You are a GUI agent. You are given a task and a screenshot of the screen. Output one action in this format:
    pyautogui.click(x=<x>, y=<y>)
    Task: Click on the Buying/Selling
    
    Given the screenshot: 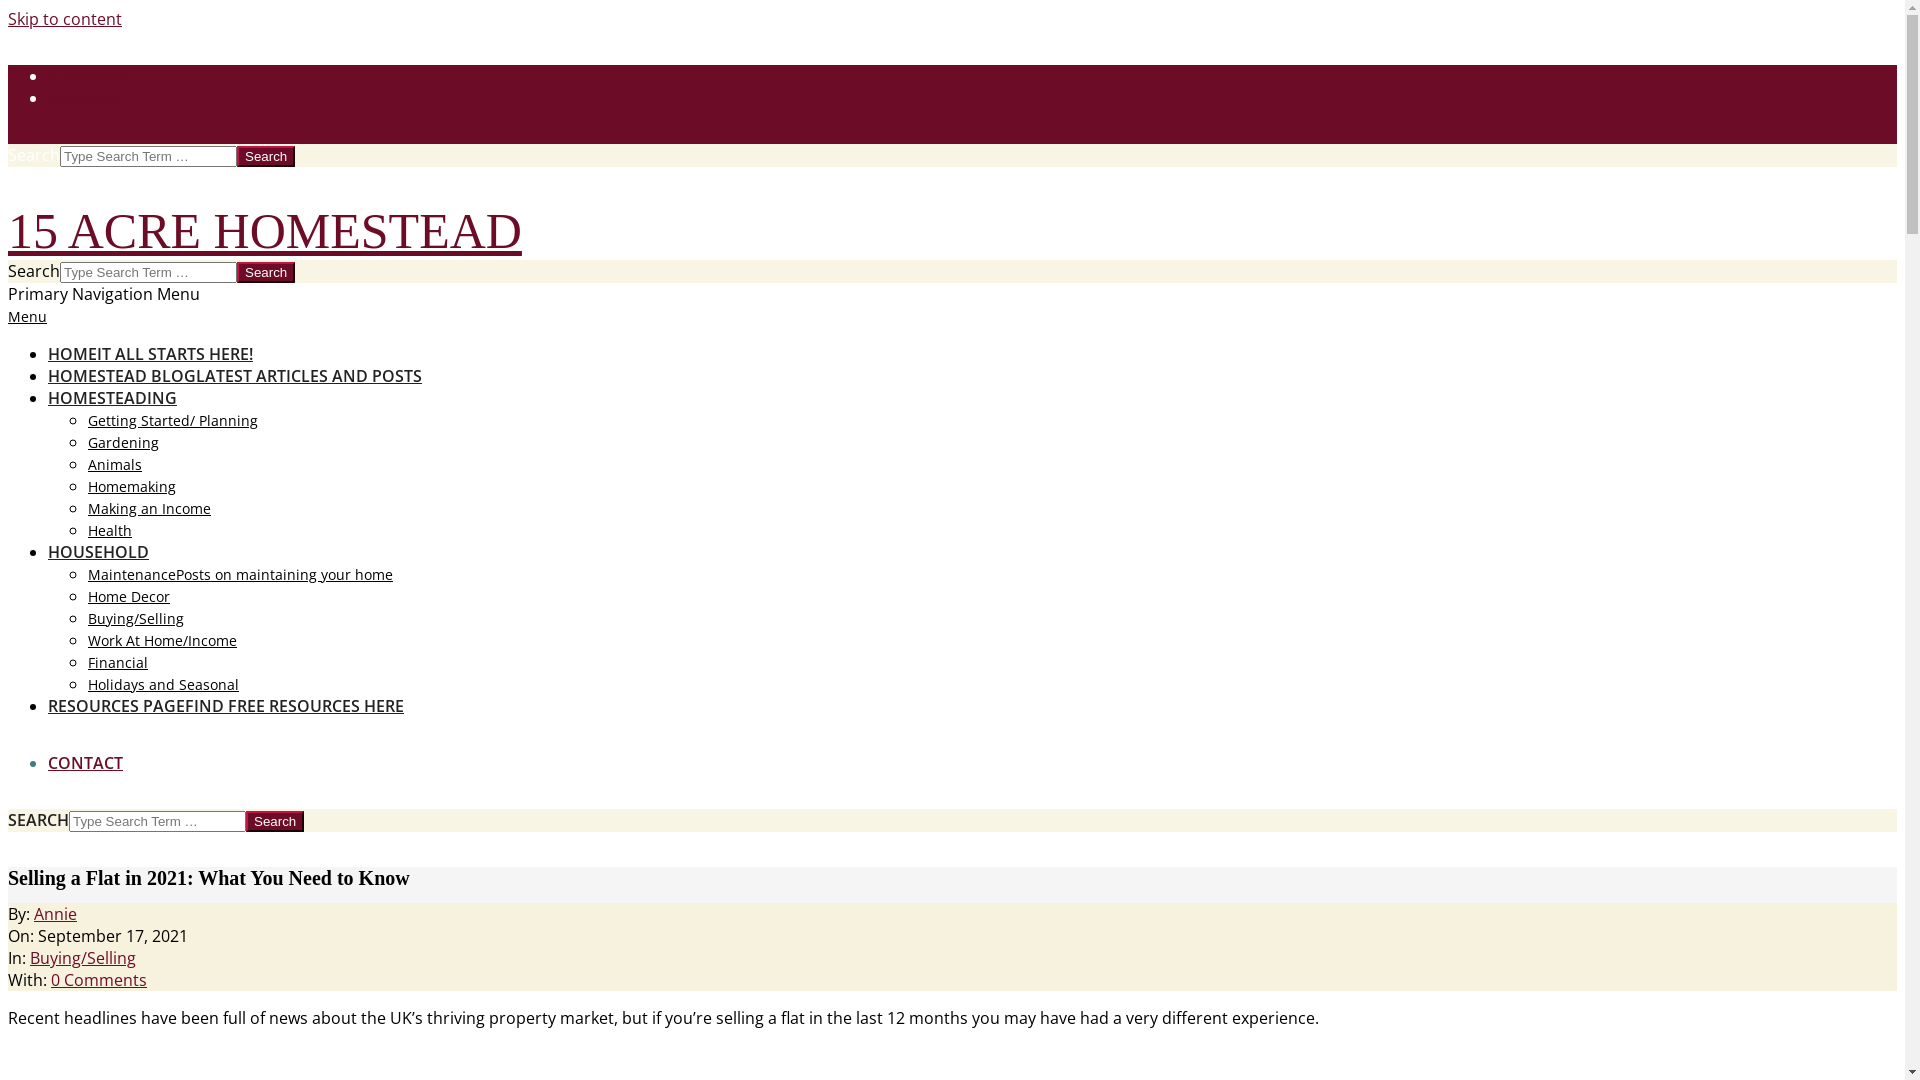 What is the action you would take?
    pyautogui.click(x=136, y=618)
    